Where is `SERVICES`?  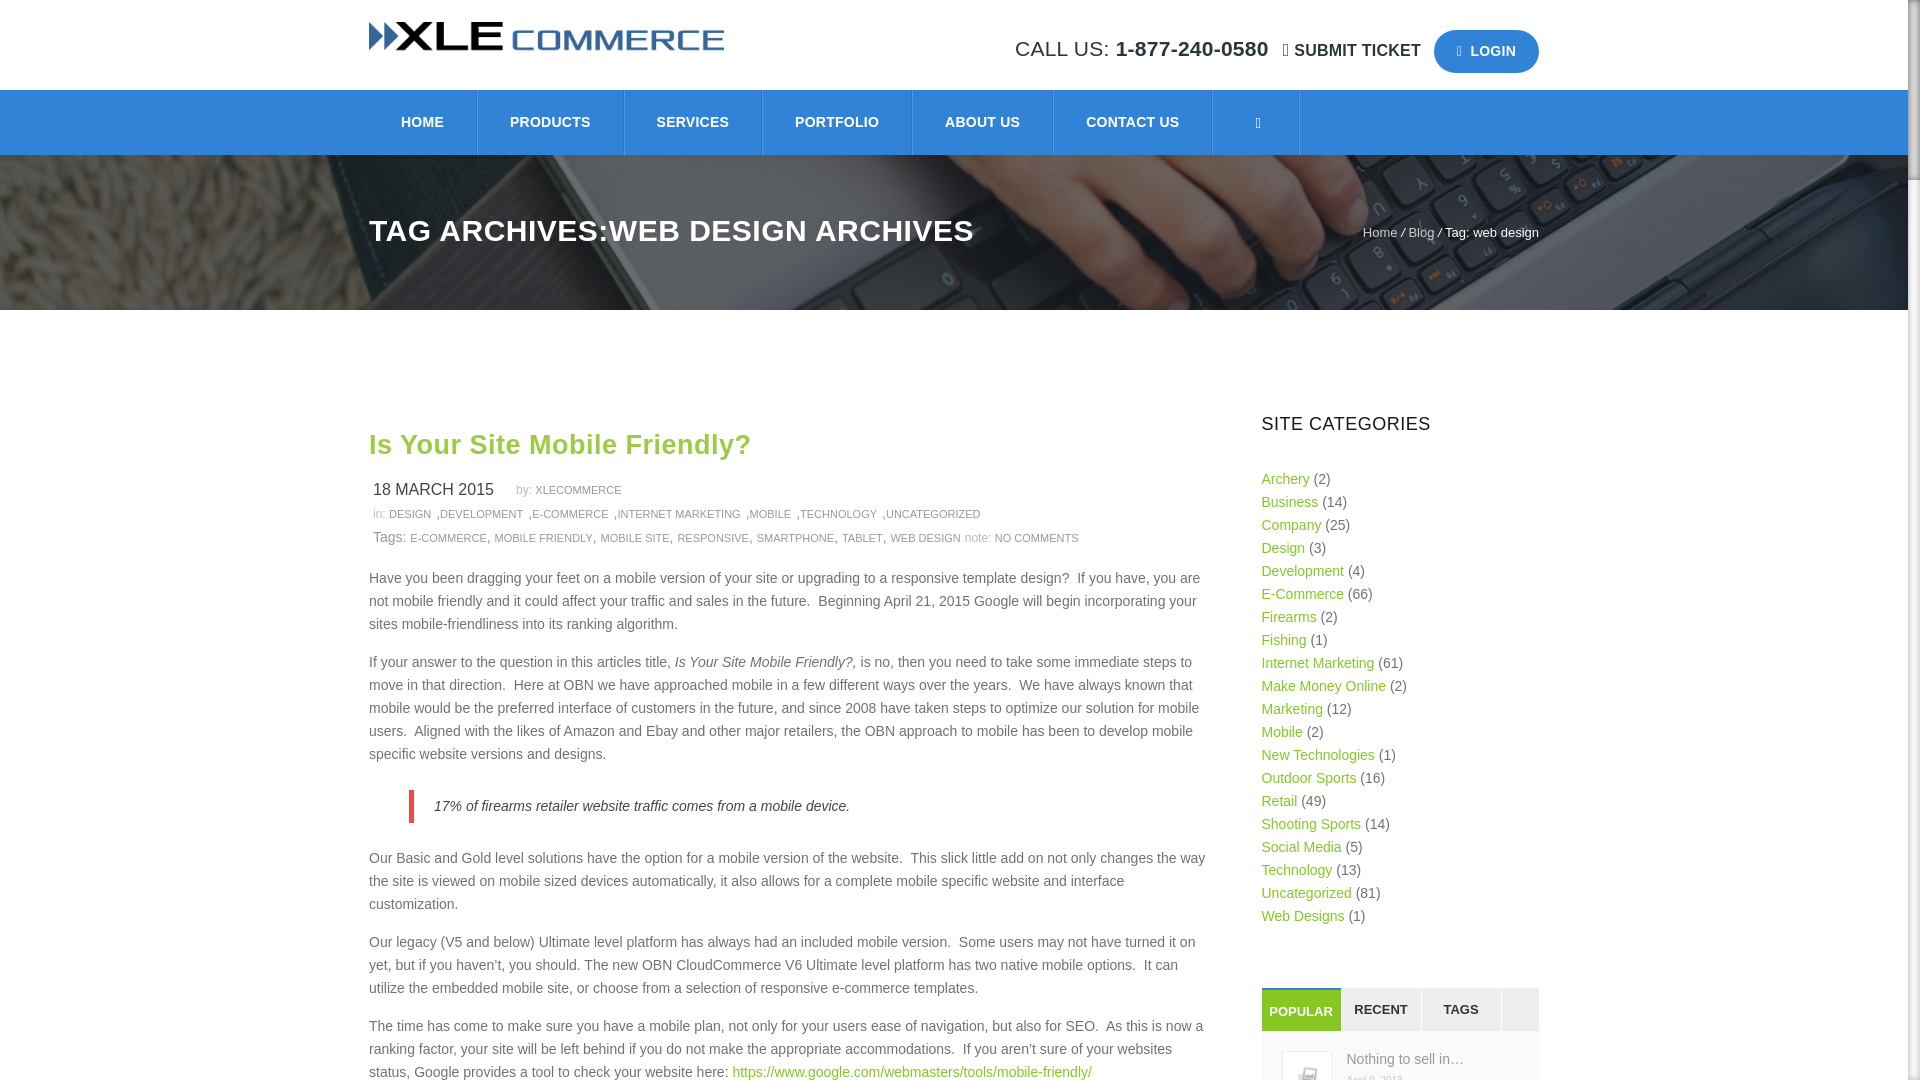
SERVICES is located at coordinates (694, 122).